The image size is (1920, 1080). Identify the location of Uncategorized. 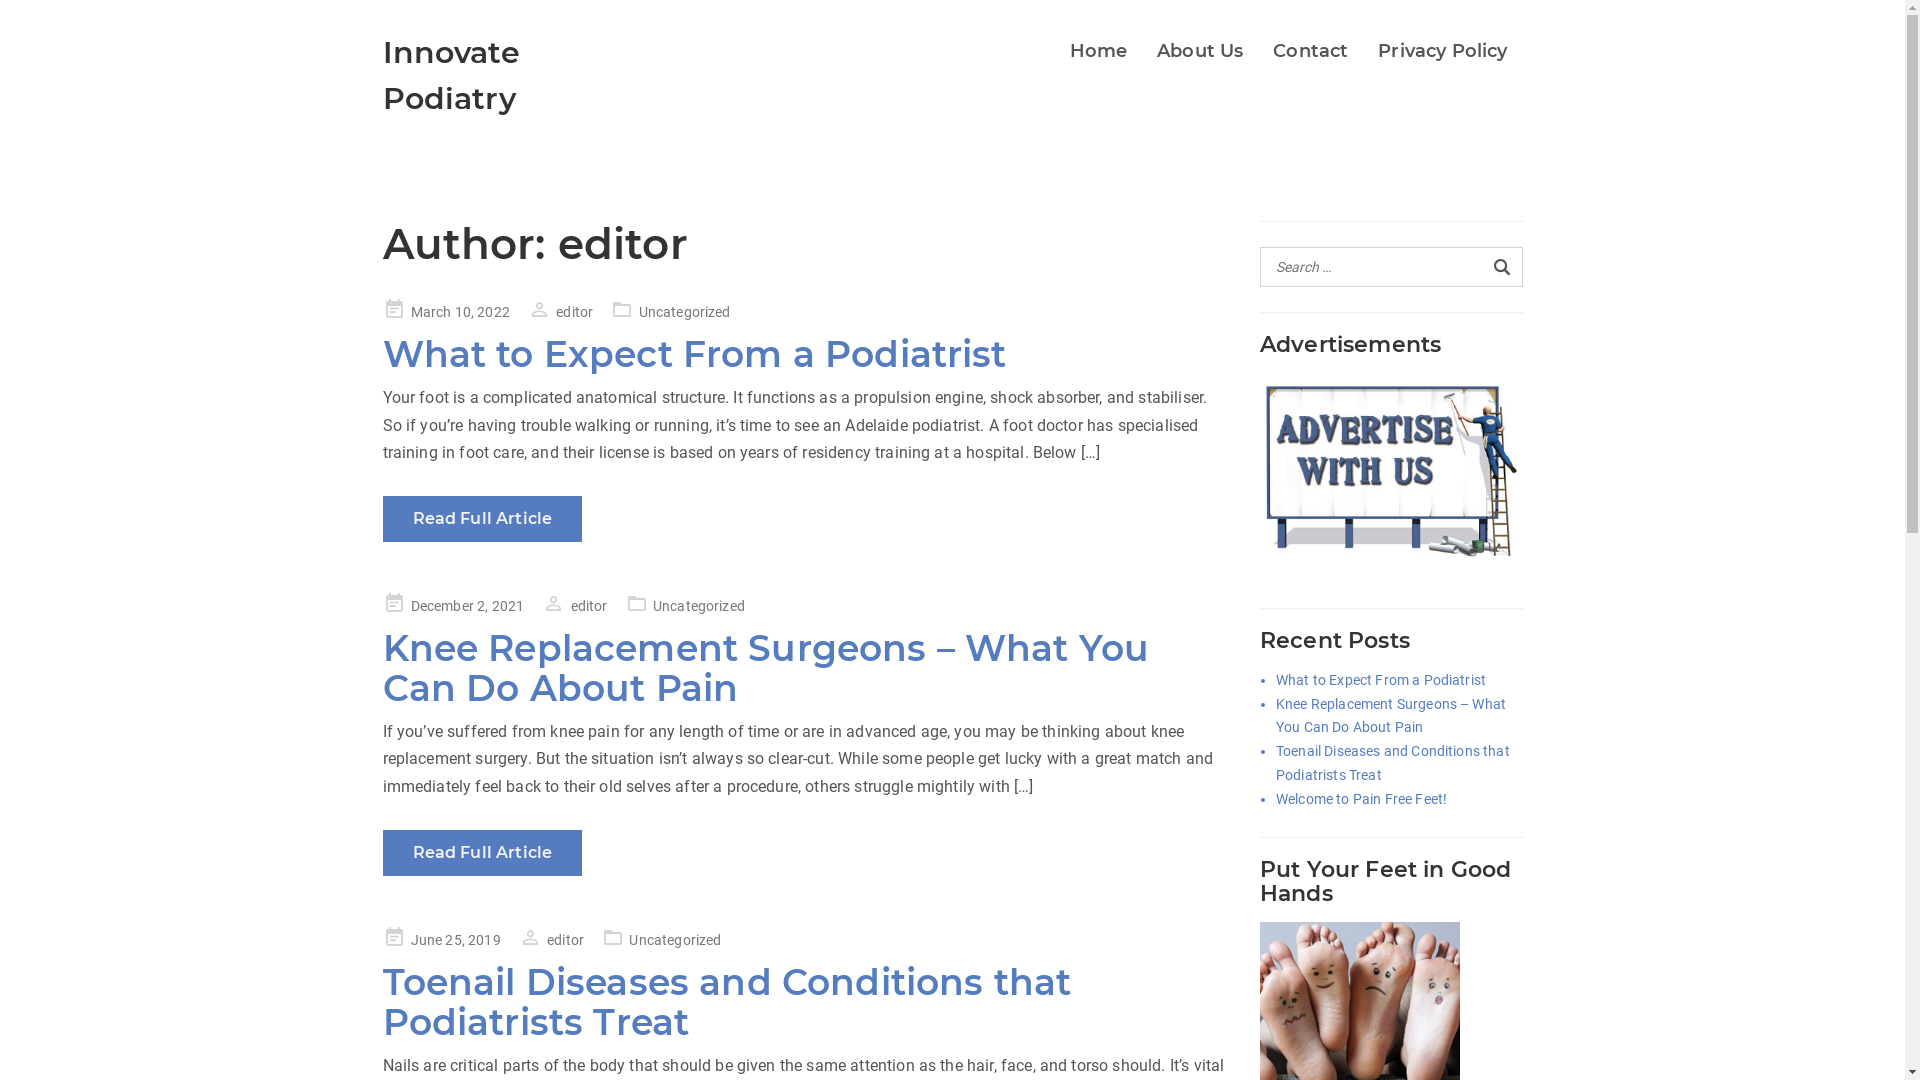
(675, 940).